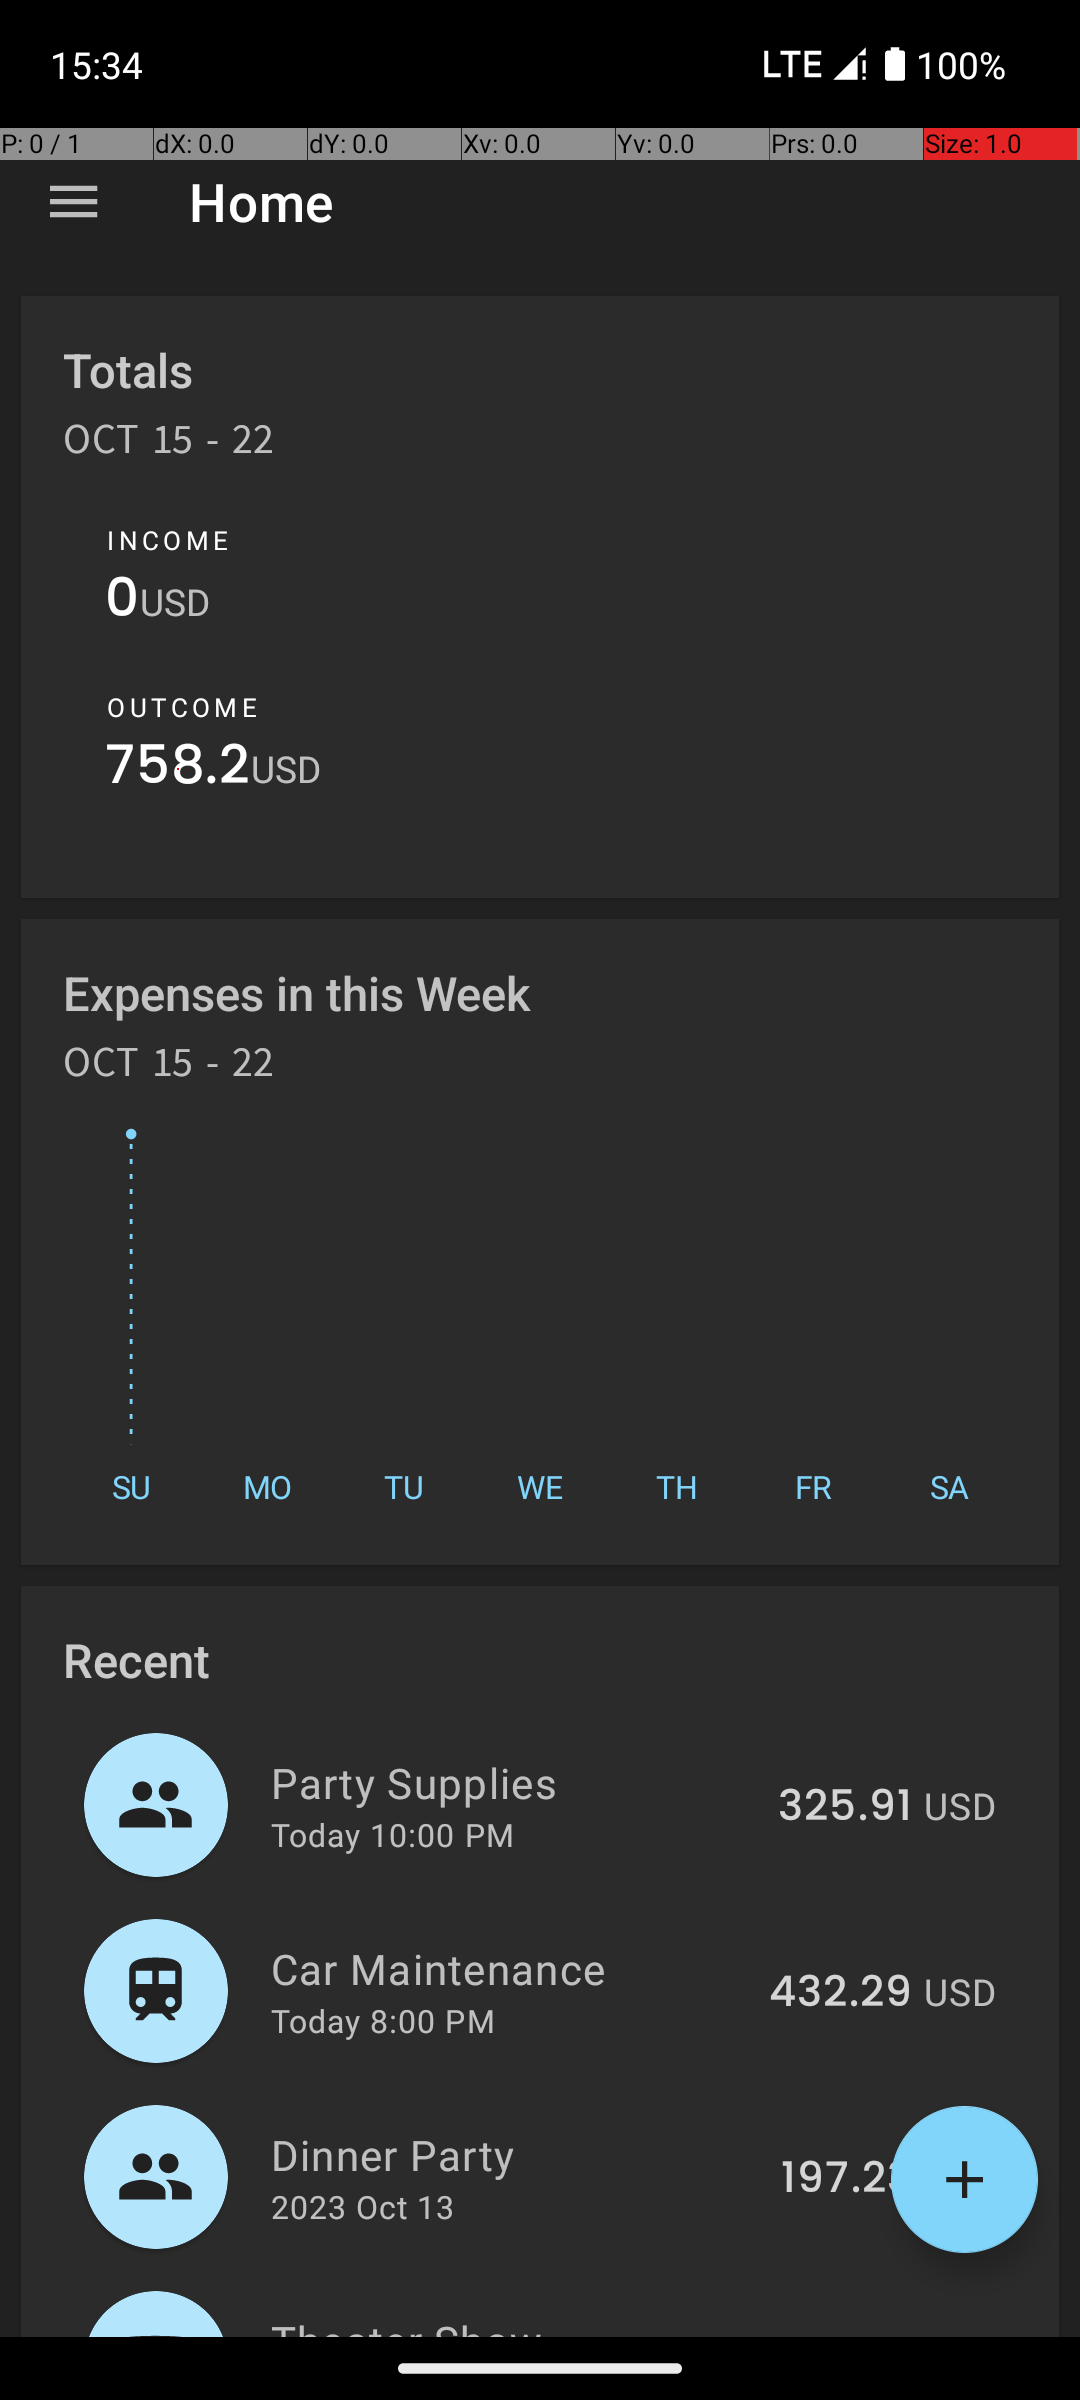 The height and width of the screenshot is (2400, 1080). I want to click on Theater Show, so click(508, 2324).